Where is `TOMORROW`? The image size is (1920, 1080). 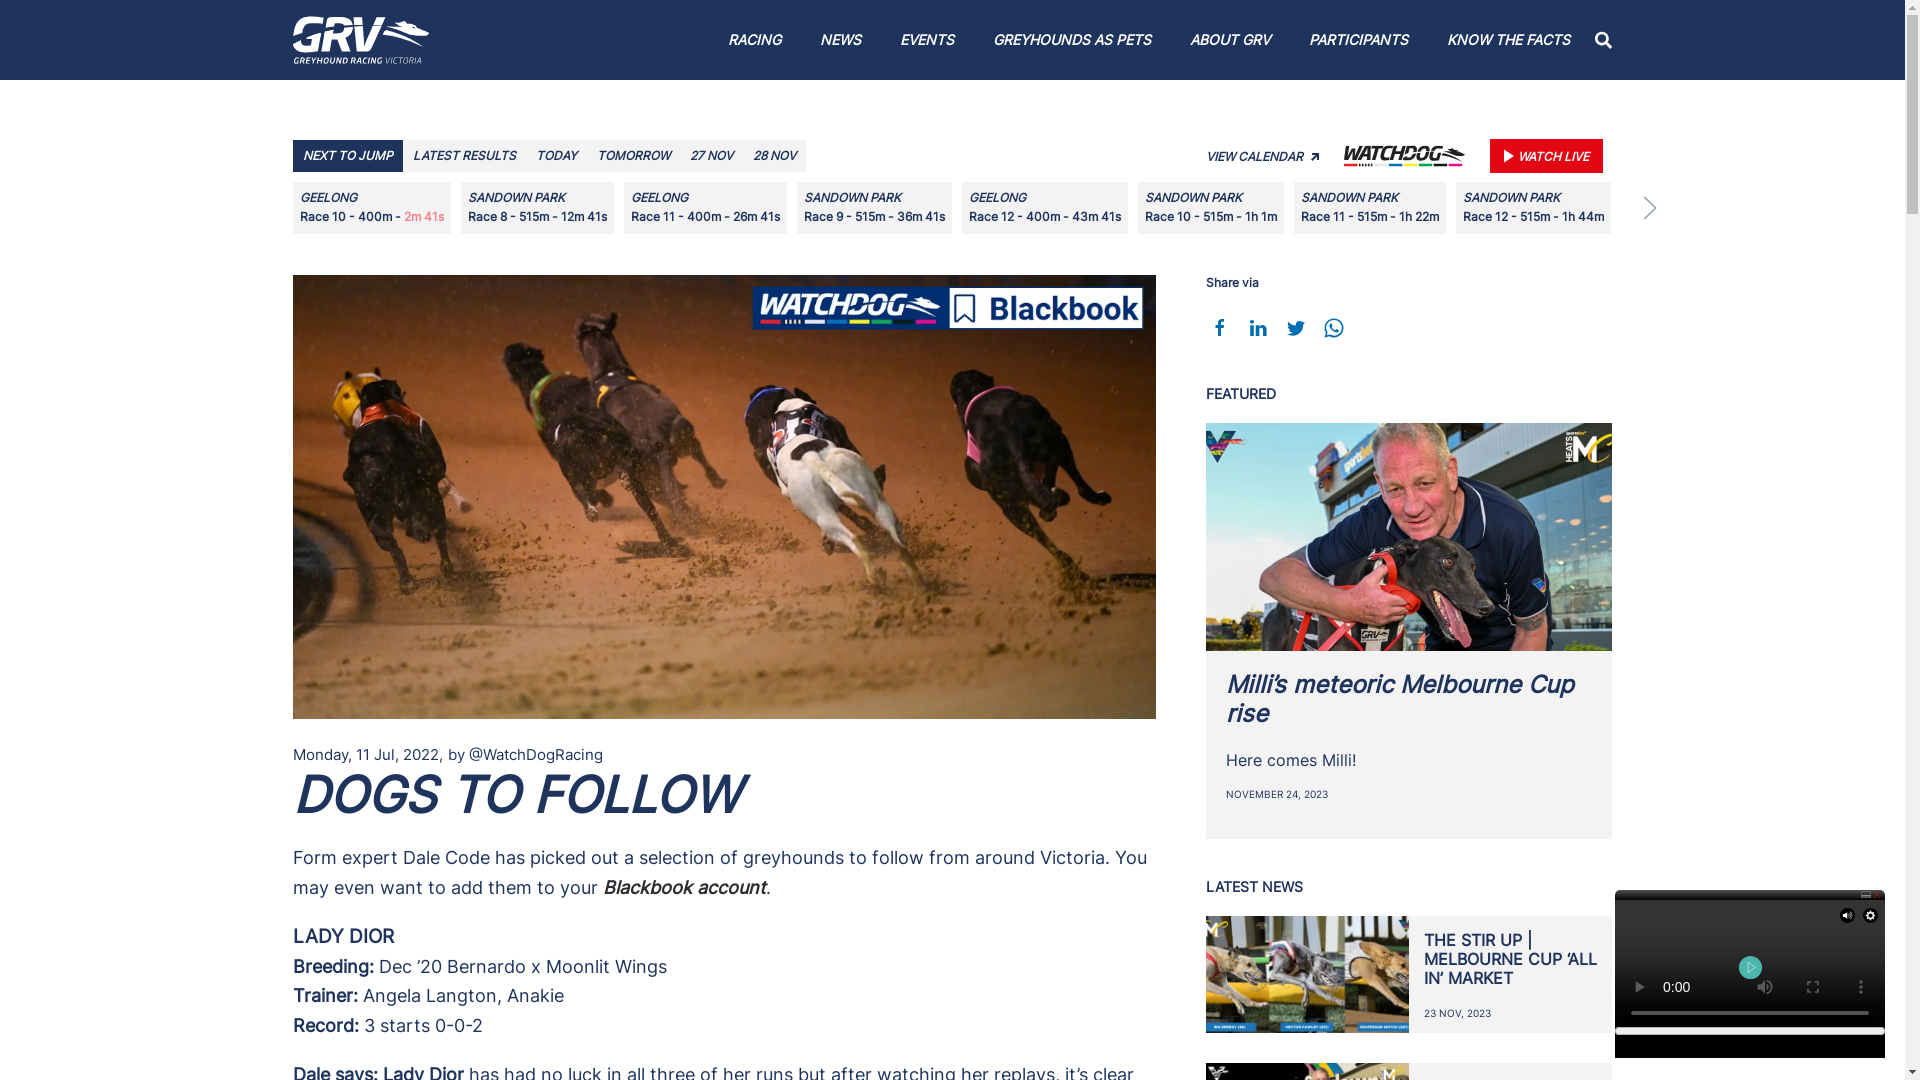
TOMORROW is located at coordinates (632, 156).